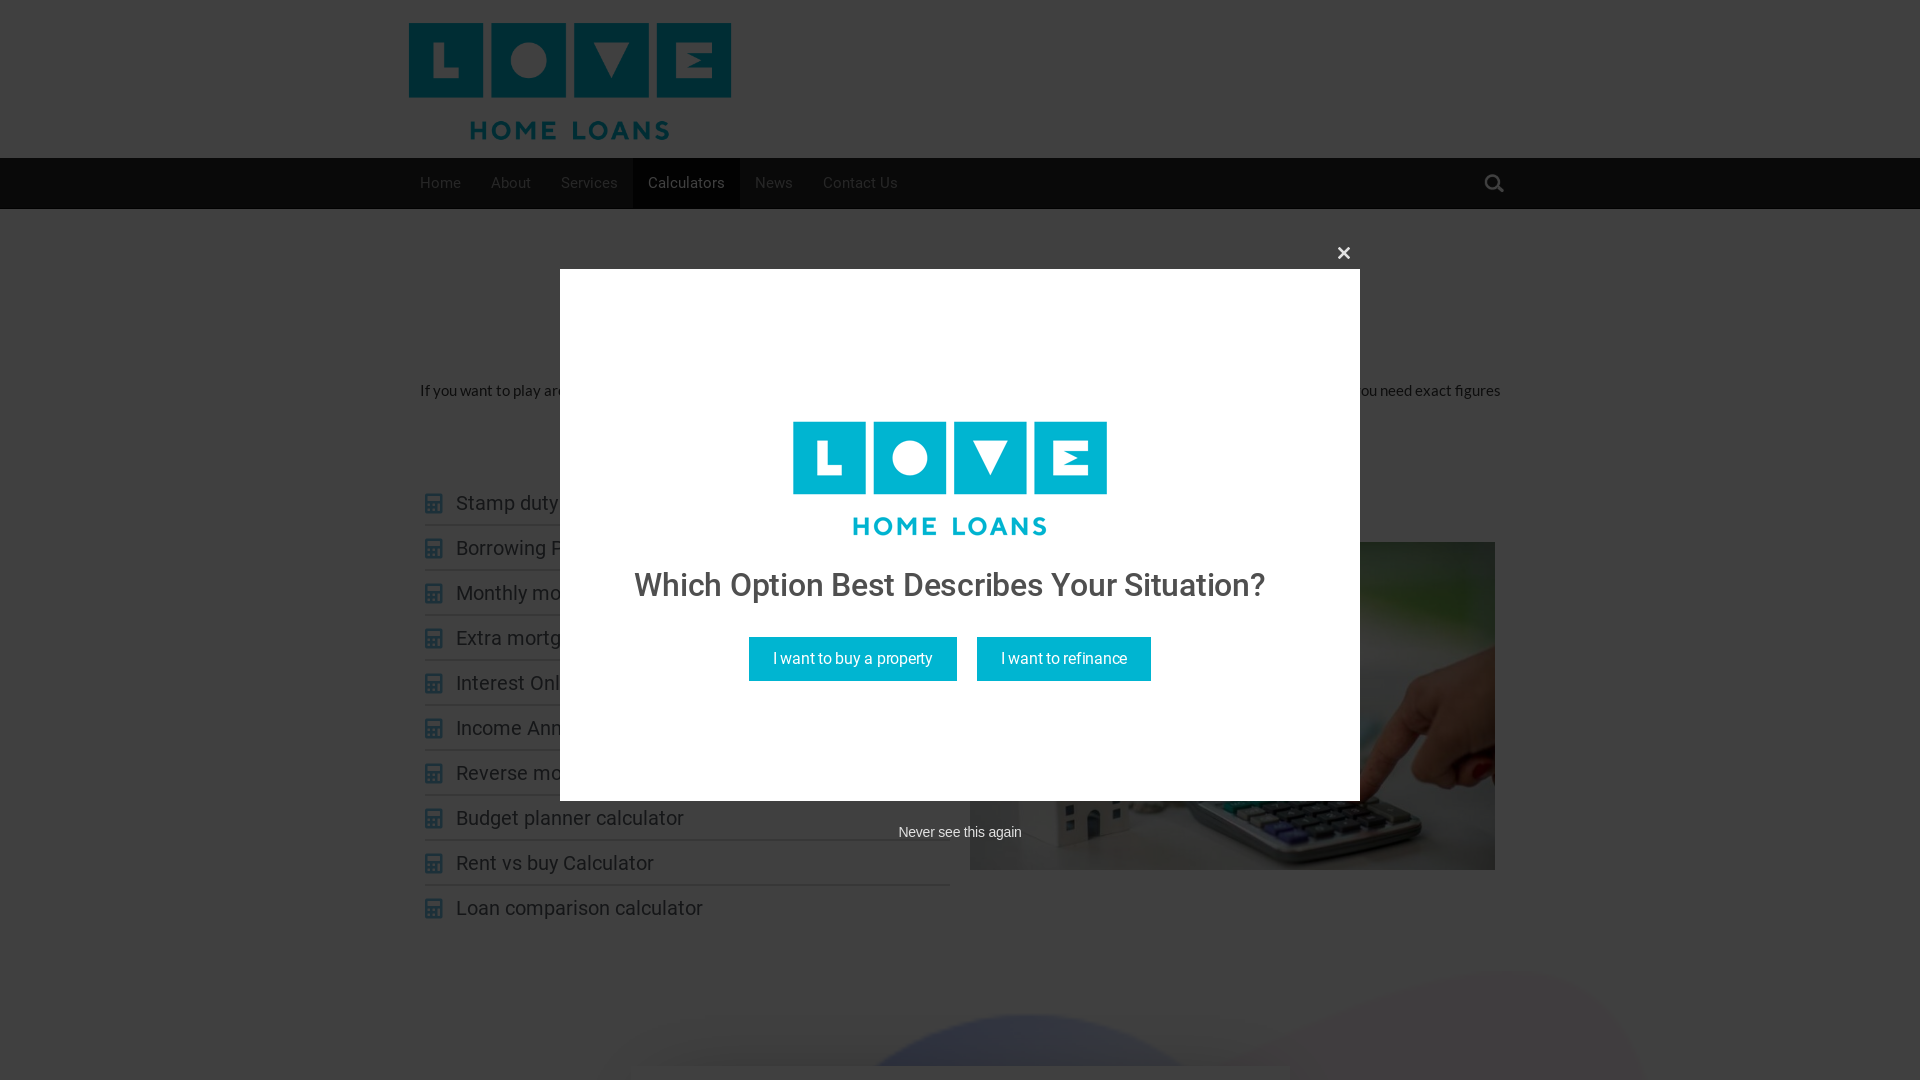  I want to click on About, so click(511, 183).